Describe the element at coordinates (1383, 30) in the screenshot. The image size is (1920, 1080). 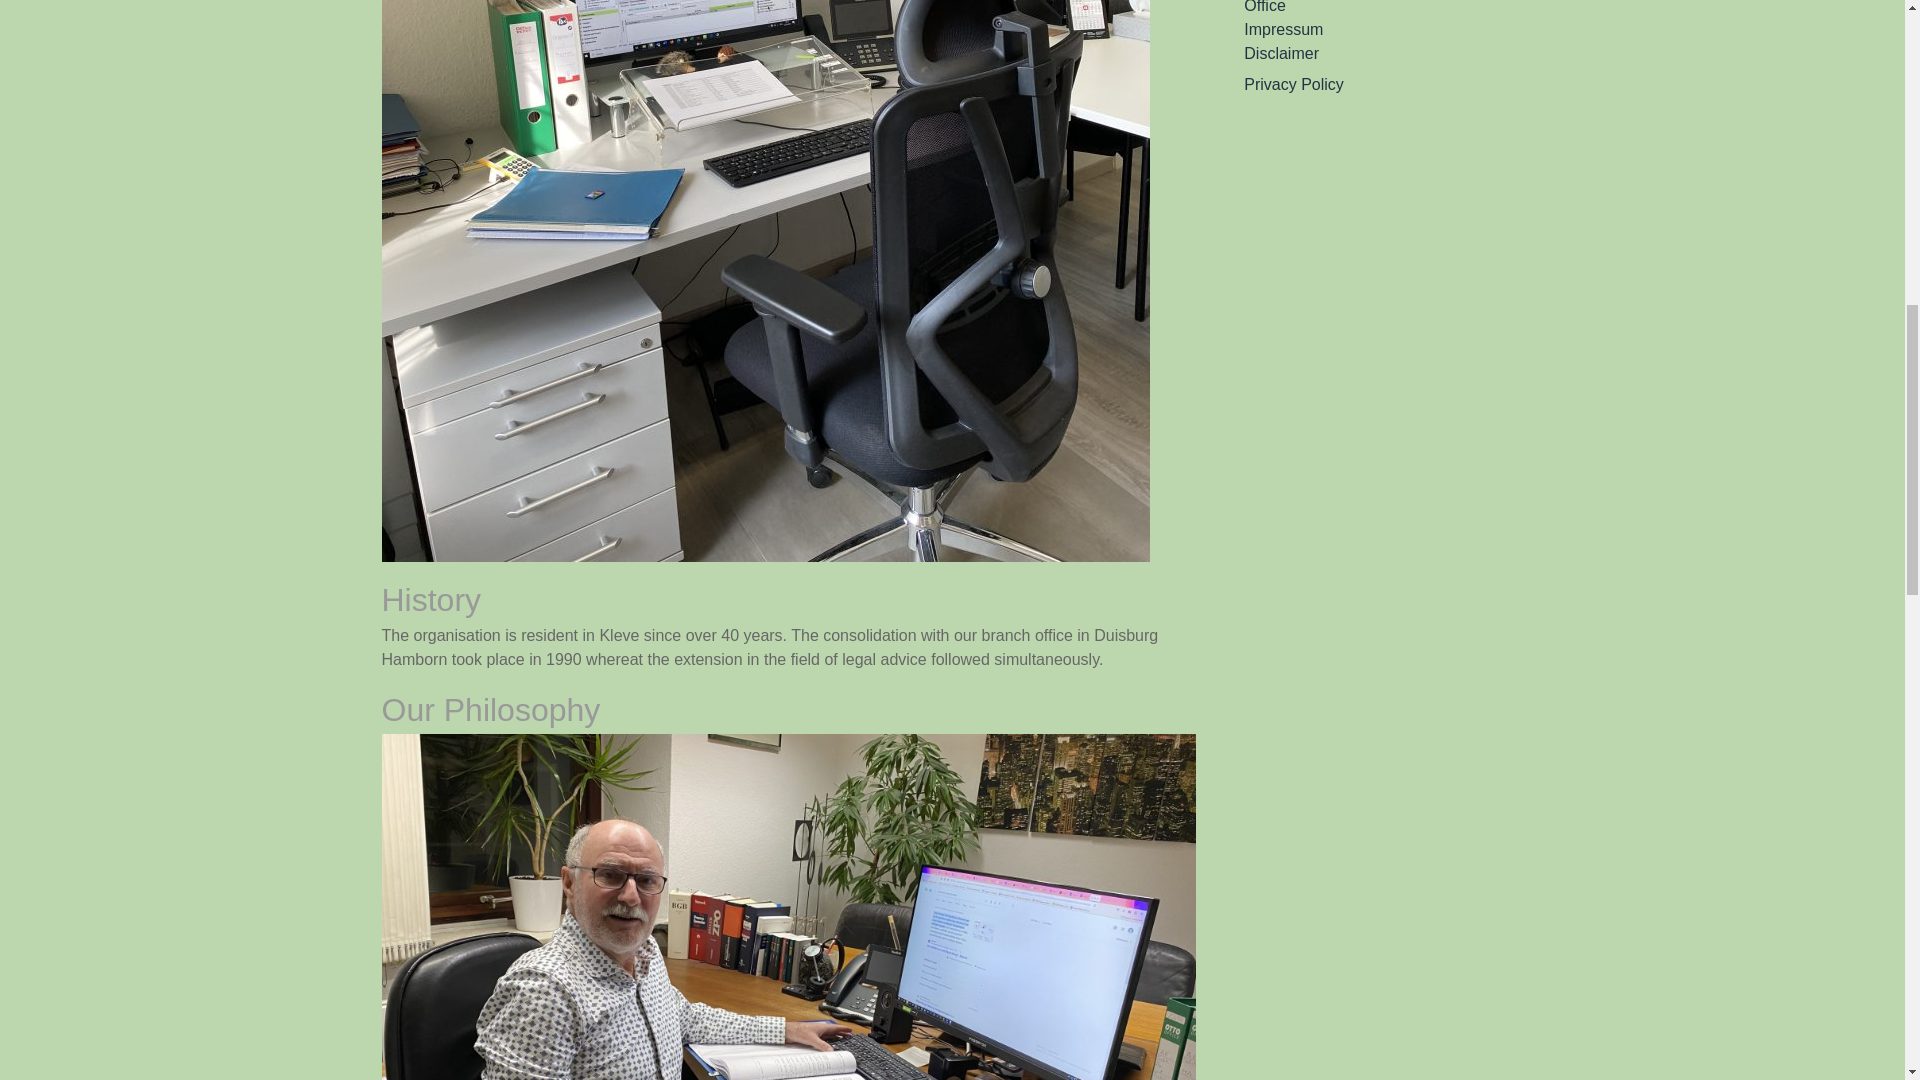
I see `Impressum` at that location.